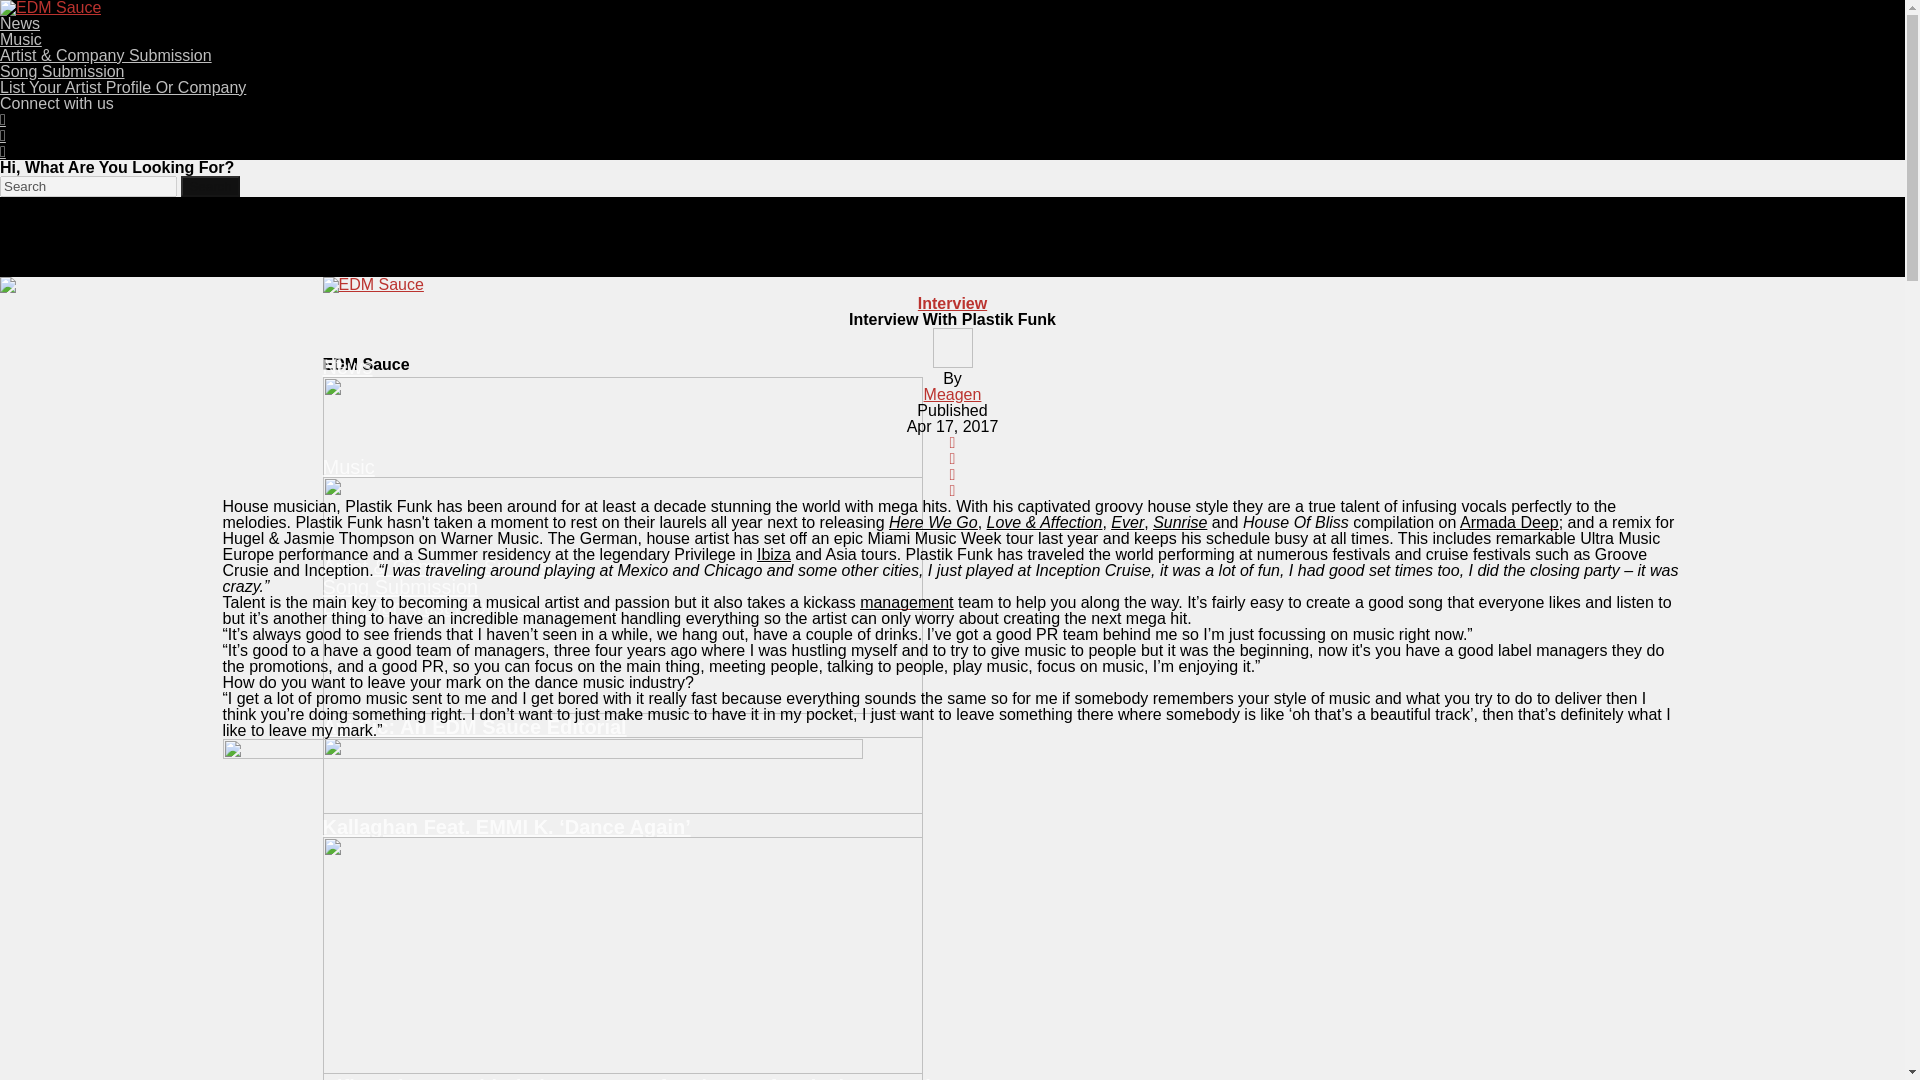 The image size is (1920, 1080). Describe the element at coordinates (476, 606) in the screenshot. I see `List Your Artist Profile Or Company` at that location.